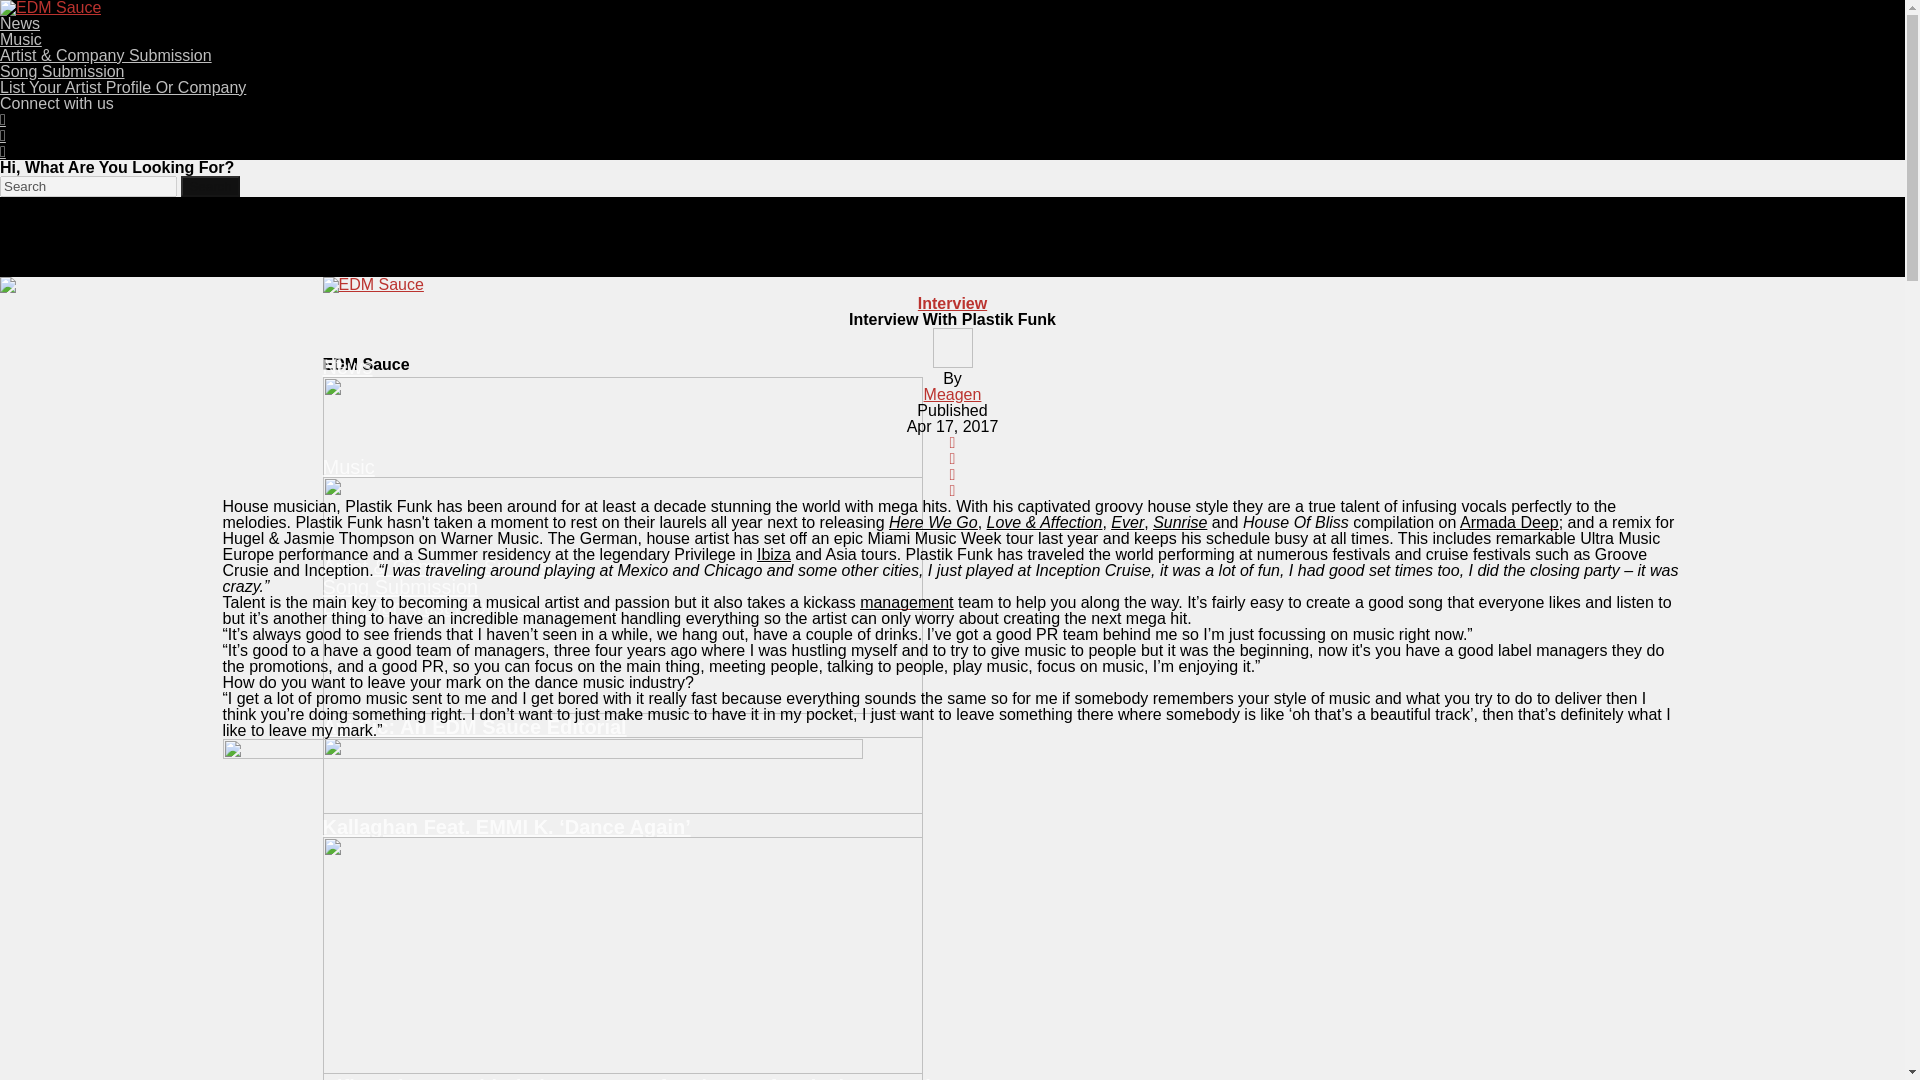 The image size is (1920, 1080). Describe the element at coordinates (476, 606) in the screenshot. I see `List Your Artist Profile Or Company` at that location.